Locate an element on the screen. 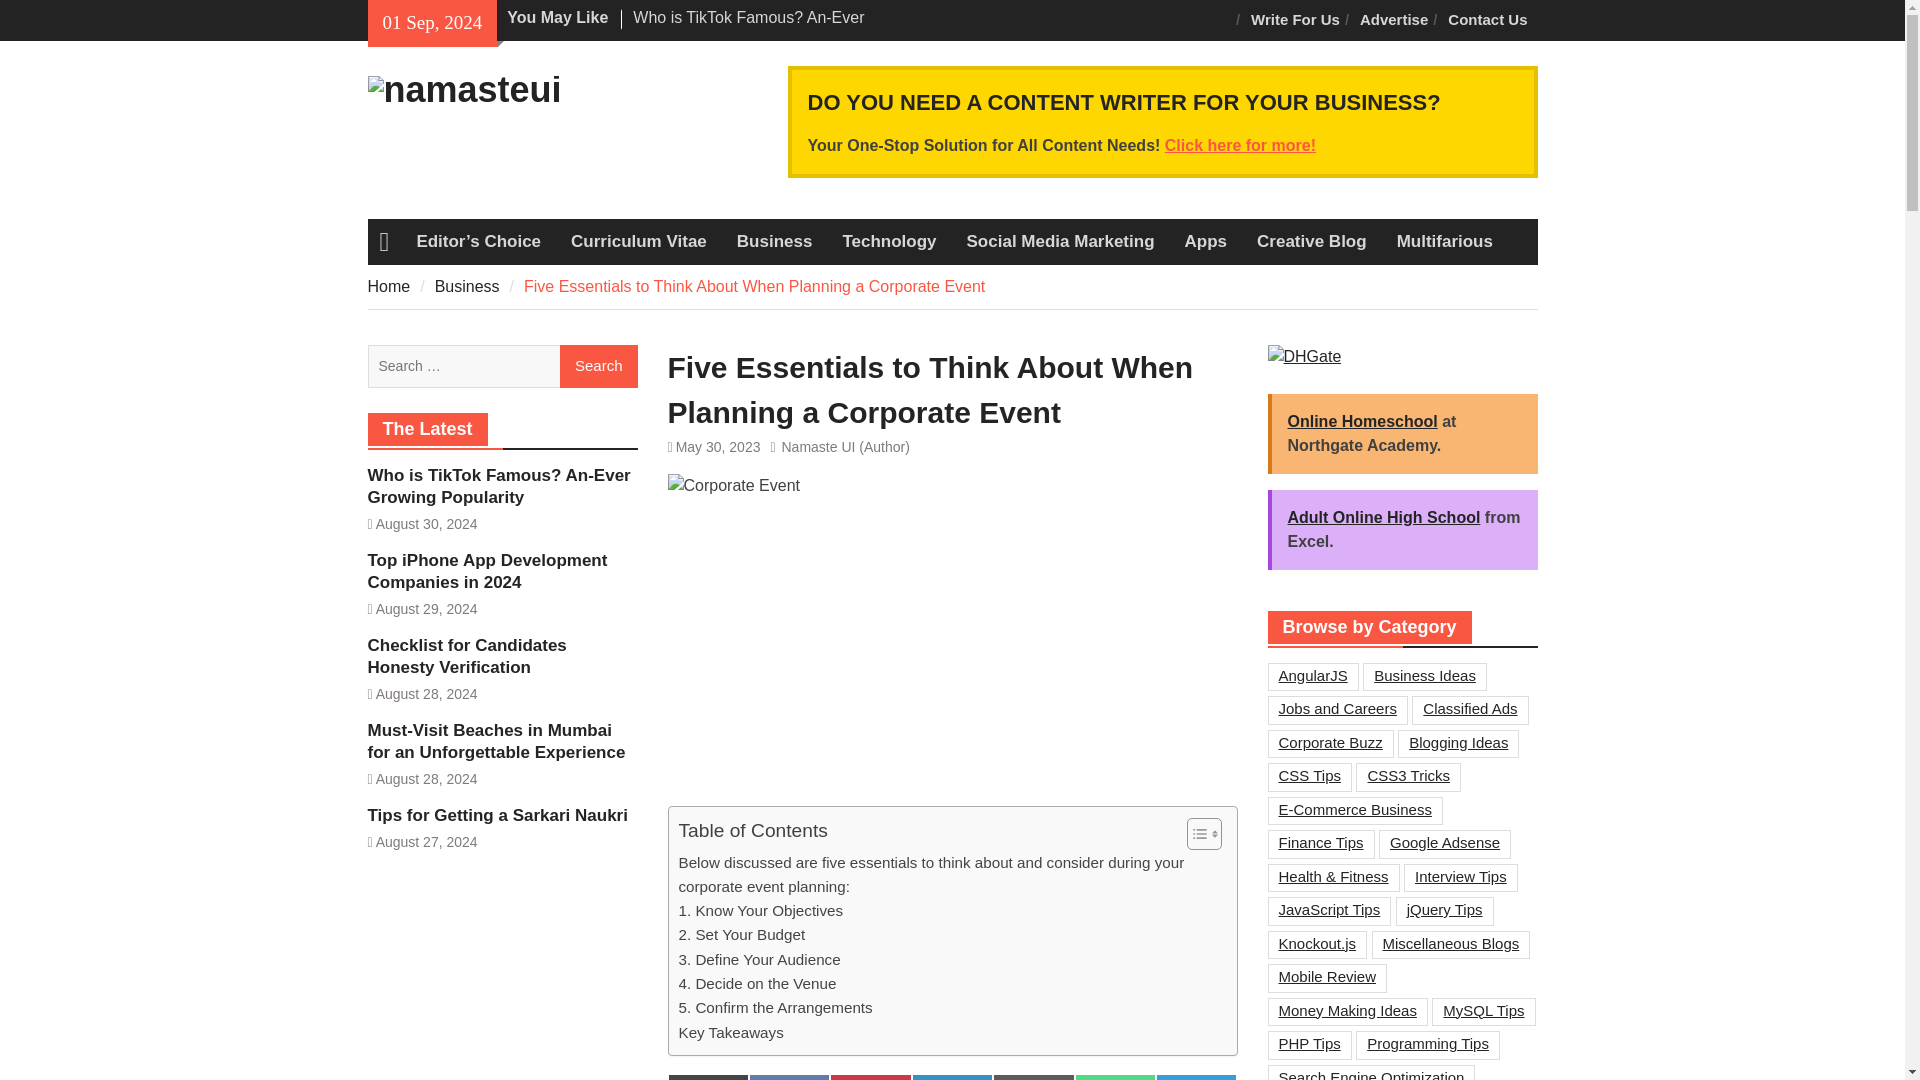 This screenshot has width=1920, height=1080. 2. Set Your Budget is located at coordinates (740, 935).